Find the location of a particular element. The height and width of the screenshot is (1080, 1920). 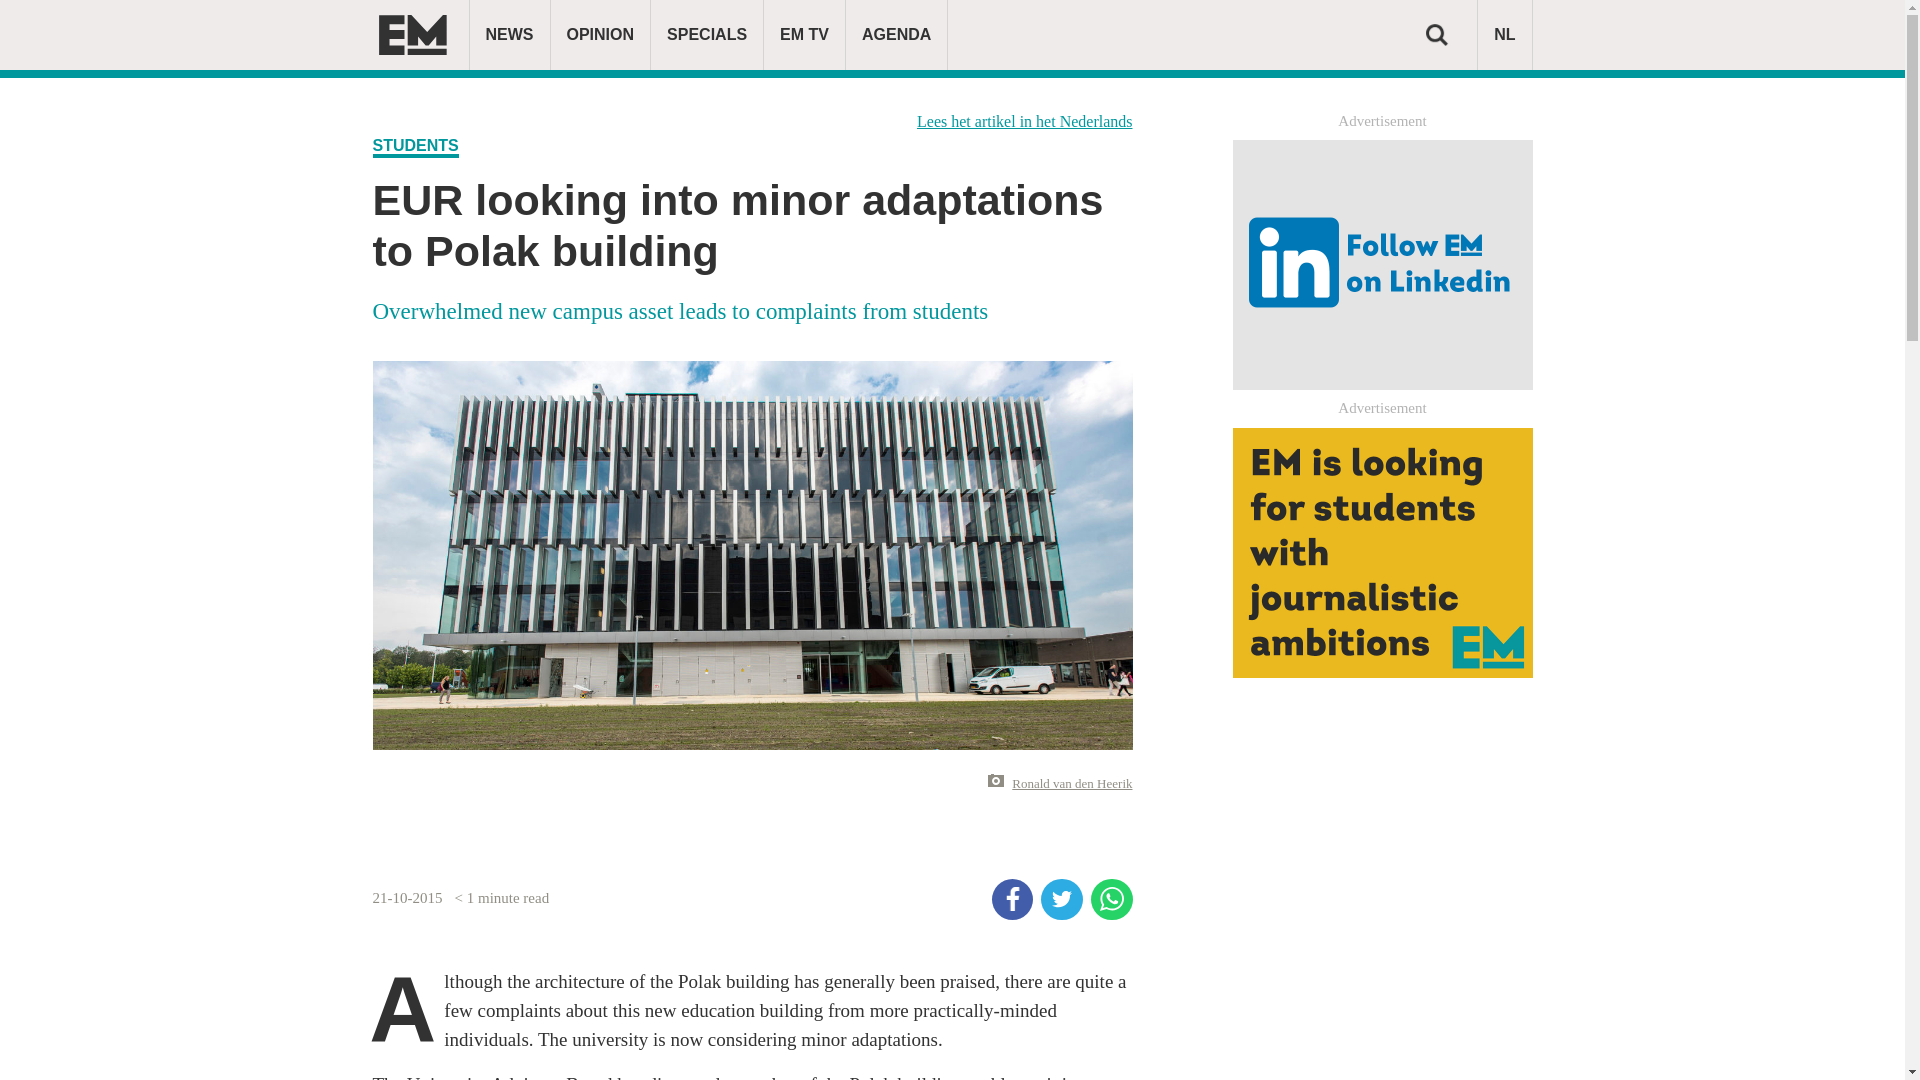

Share via WhatsApp is located at coordinates (1111, 900).